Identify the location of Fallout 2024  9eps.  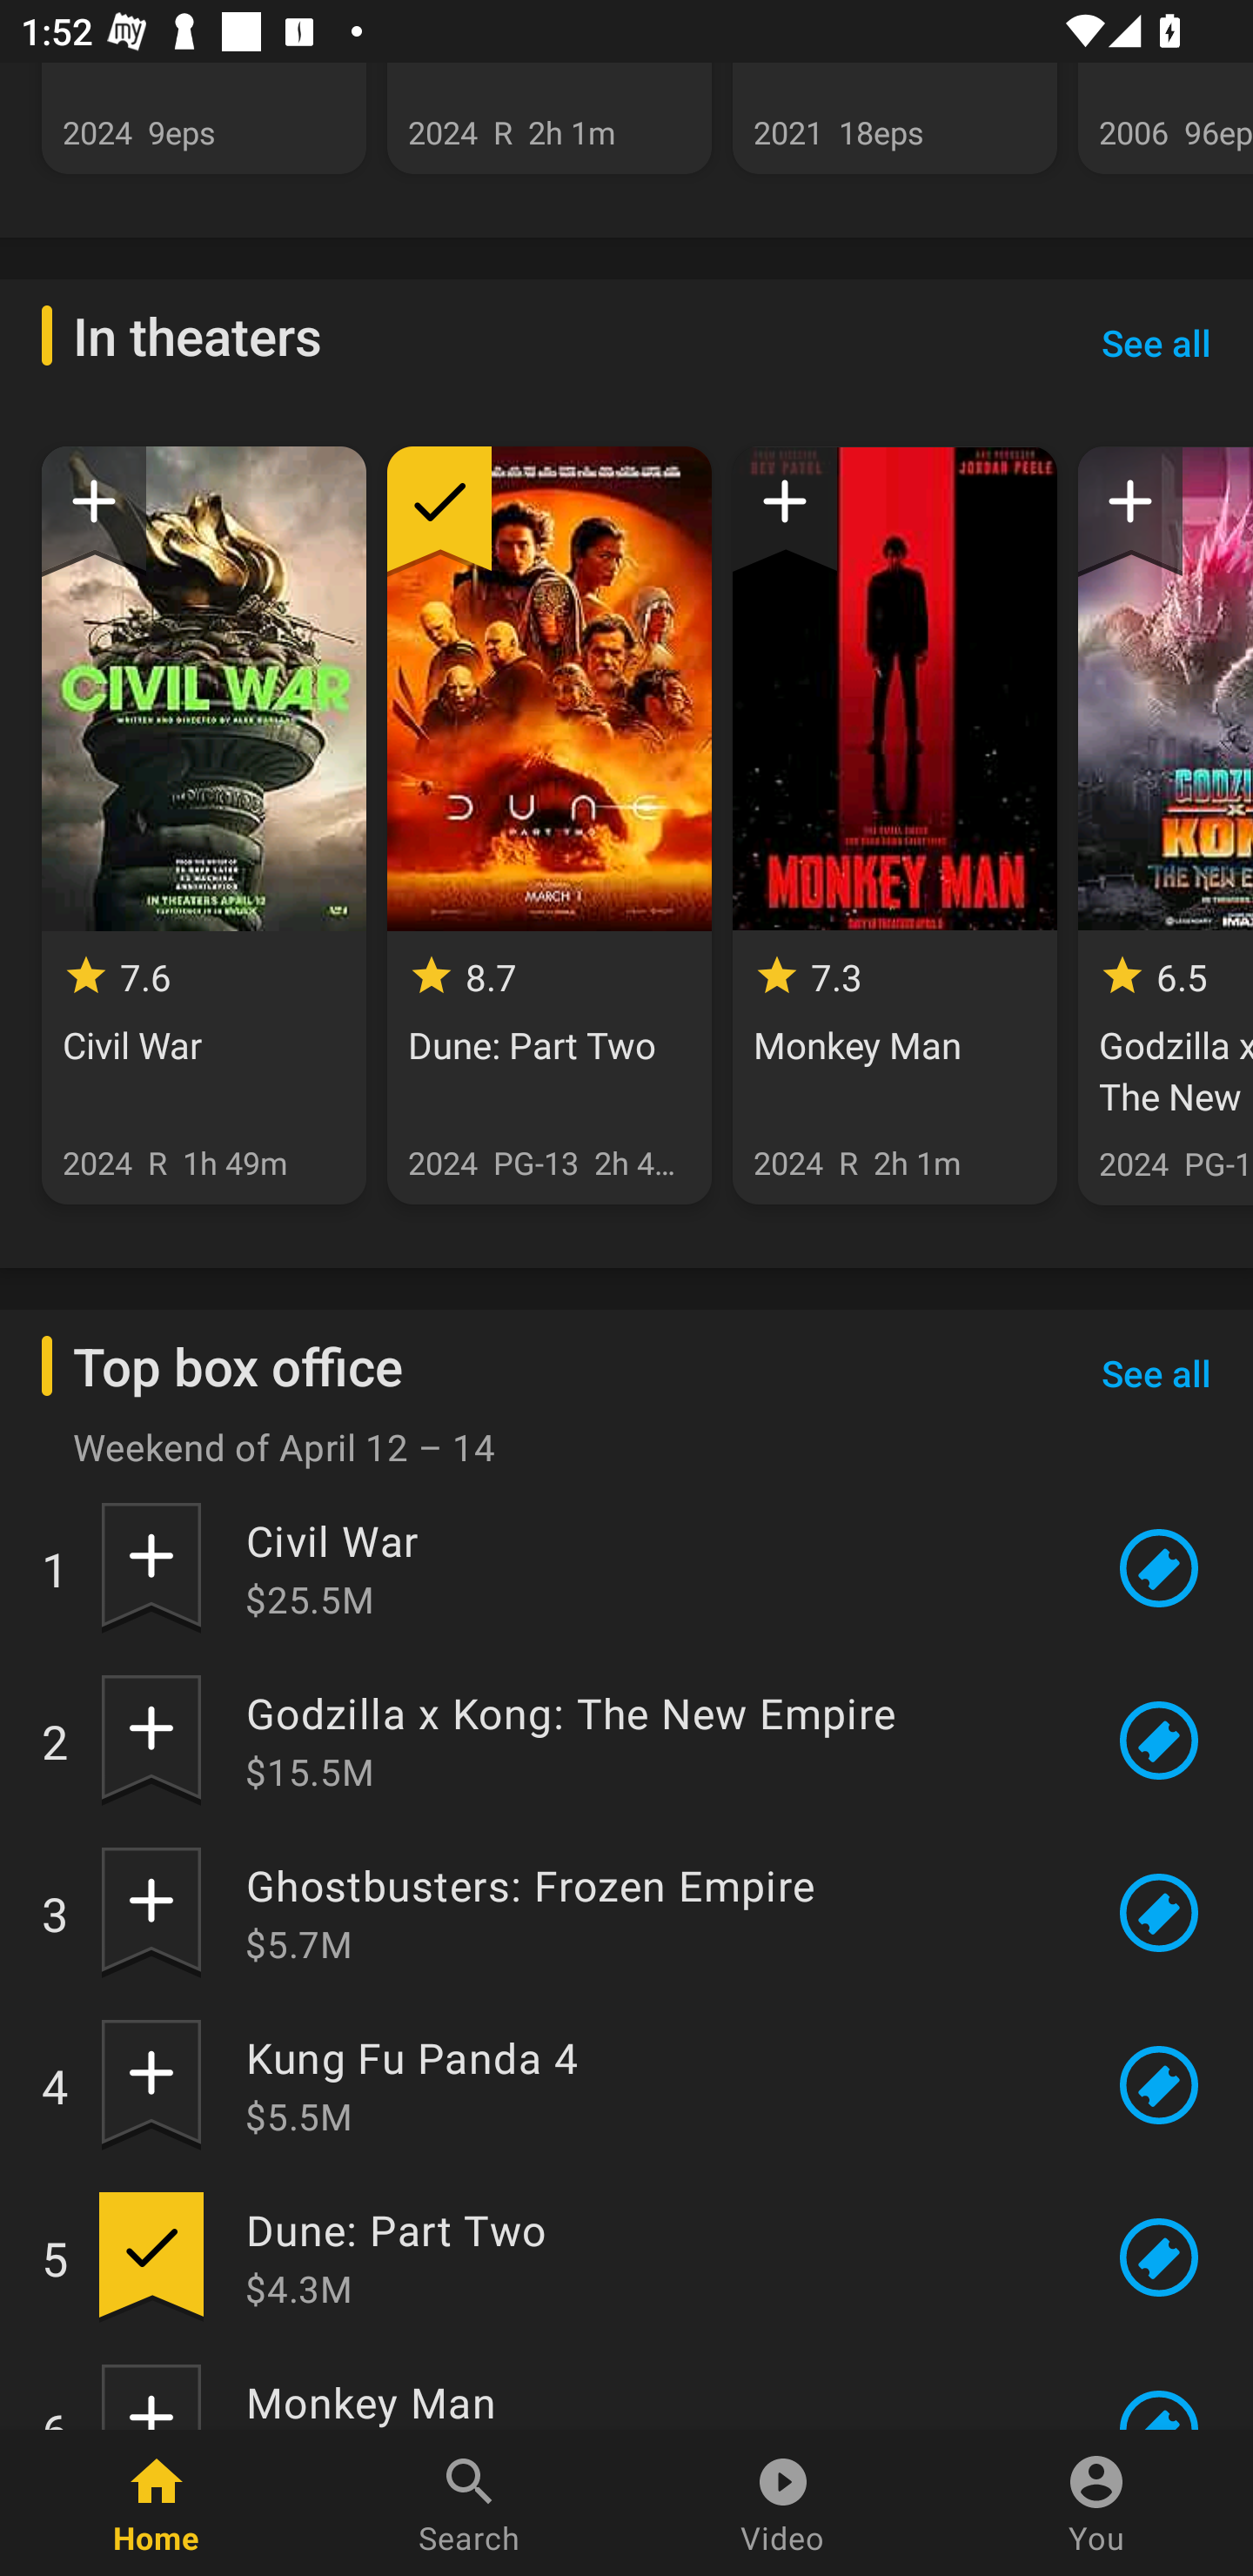
(204, 118).